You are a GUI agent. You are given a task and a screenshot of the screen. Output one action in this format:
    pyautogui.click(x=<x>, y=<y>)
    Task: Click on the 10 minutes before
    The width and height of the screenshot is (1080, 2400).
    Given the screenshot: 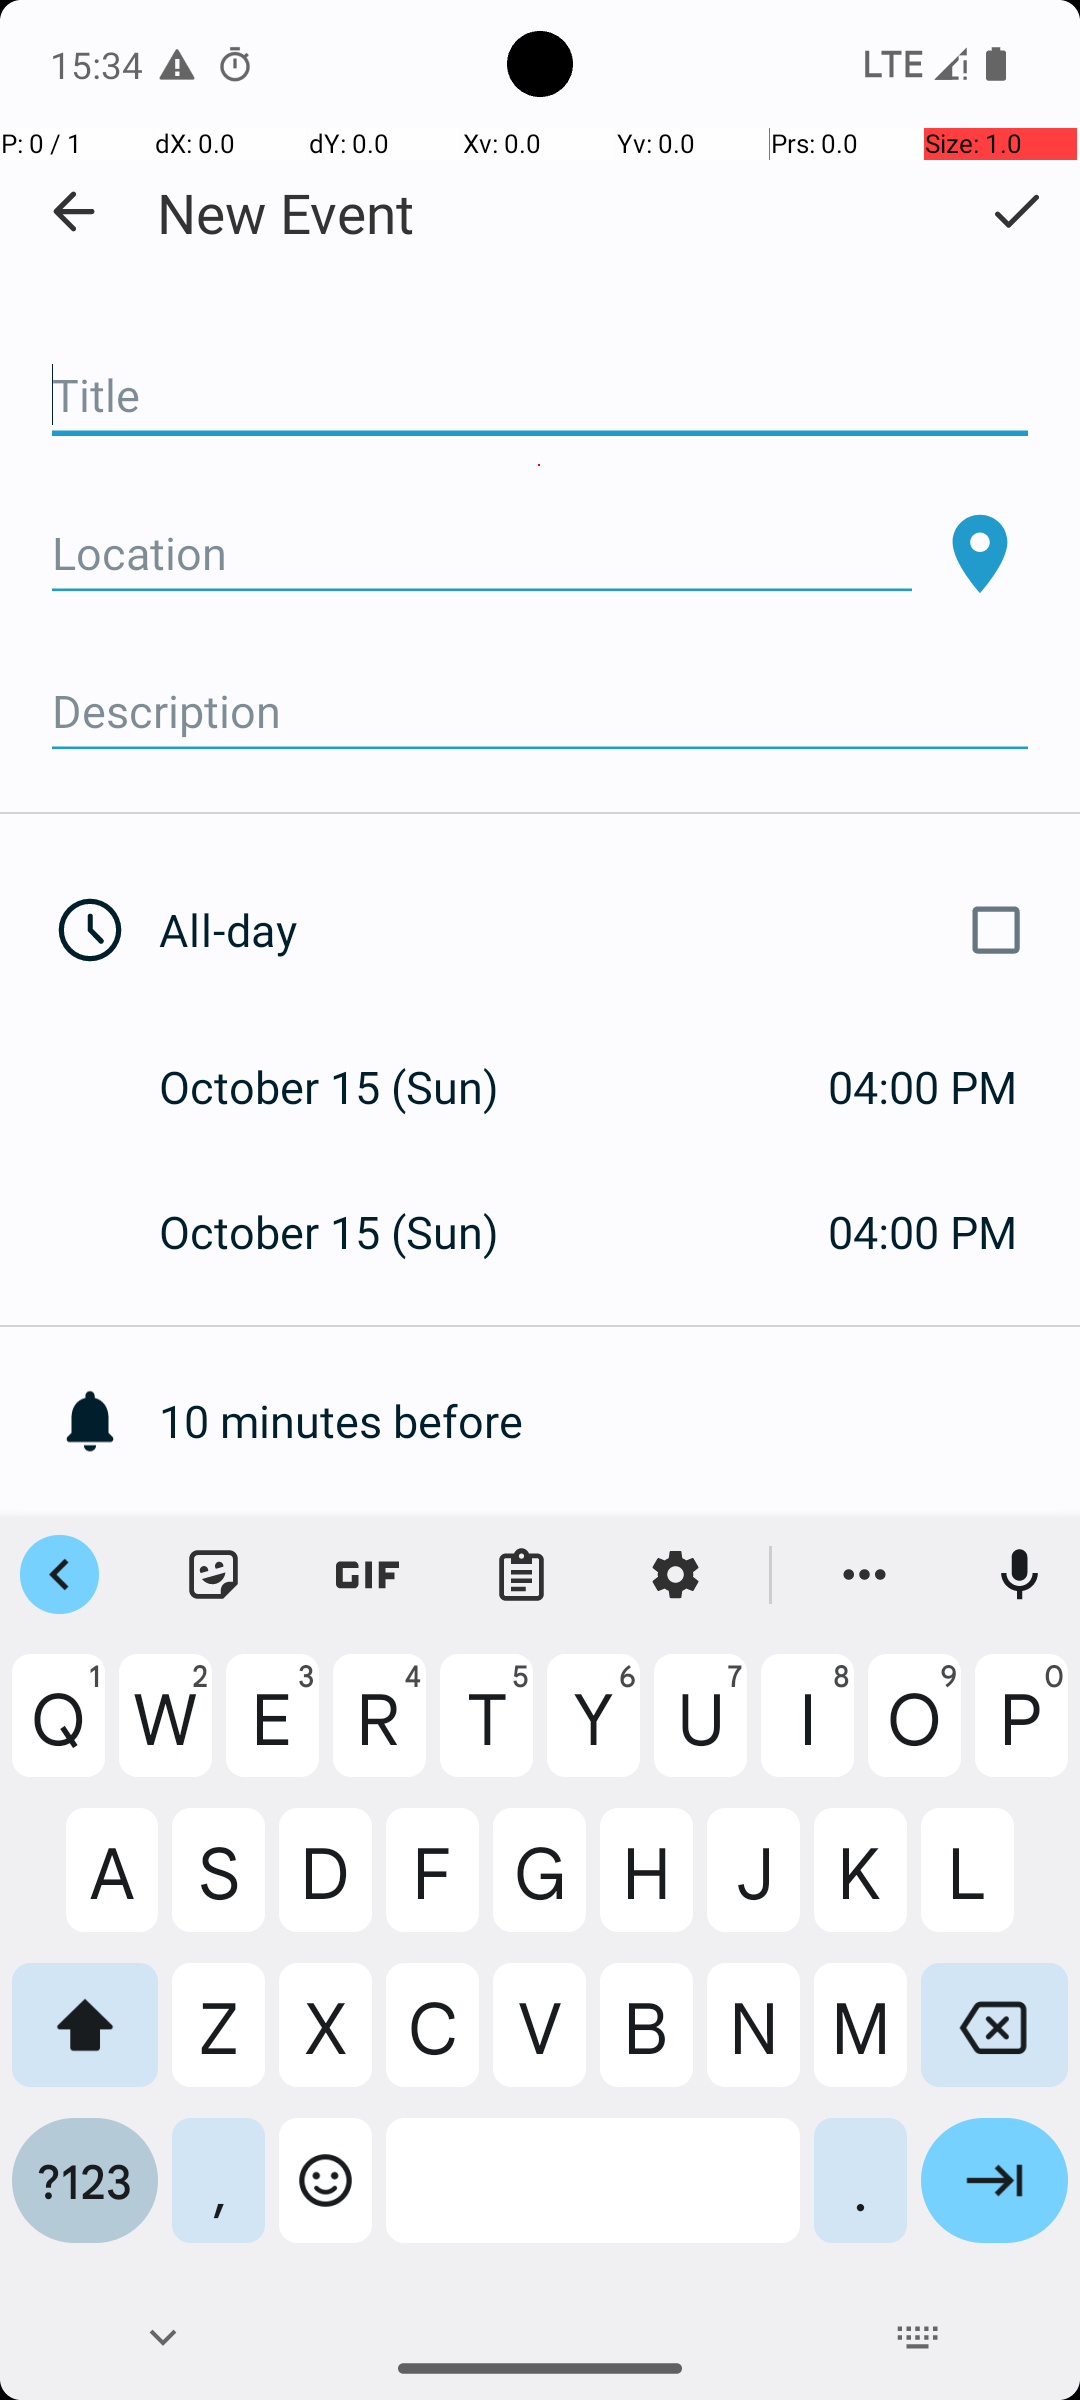 What is the action you would take?
    pyautogui.click(x=620, y=1420)
    